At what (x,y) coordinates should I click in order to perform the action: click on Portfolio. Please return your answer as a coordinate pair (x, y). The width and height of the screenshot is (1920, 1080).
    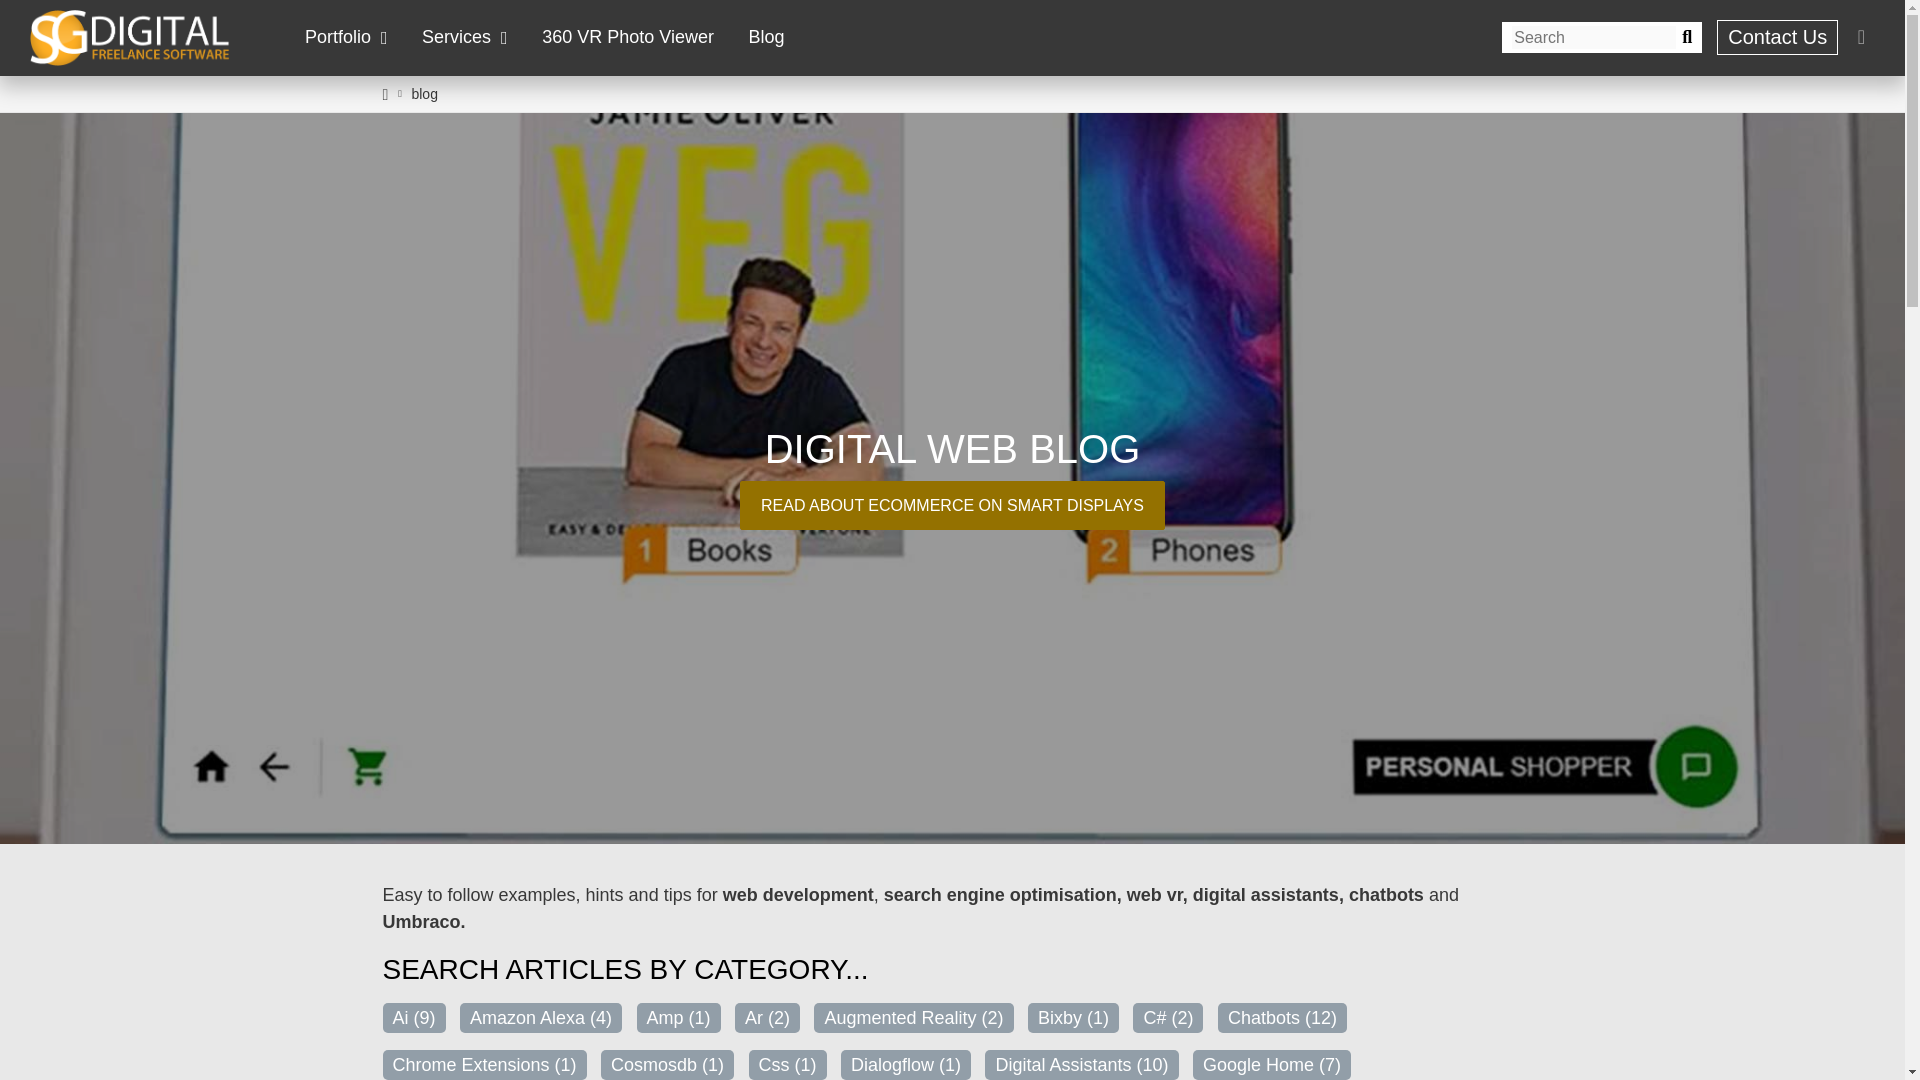
    Looking at the image, I should click on (346, 37).